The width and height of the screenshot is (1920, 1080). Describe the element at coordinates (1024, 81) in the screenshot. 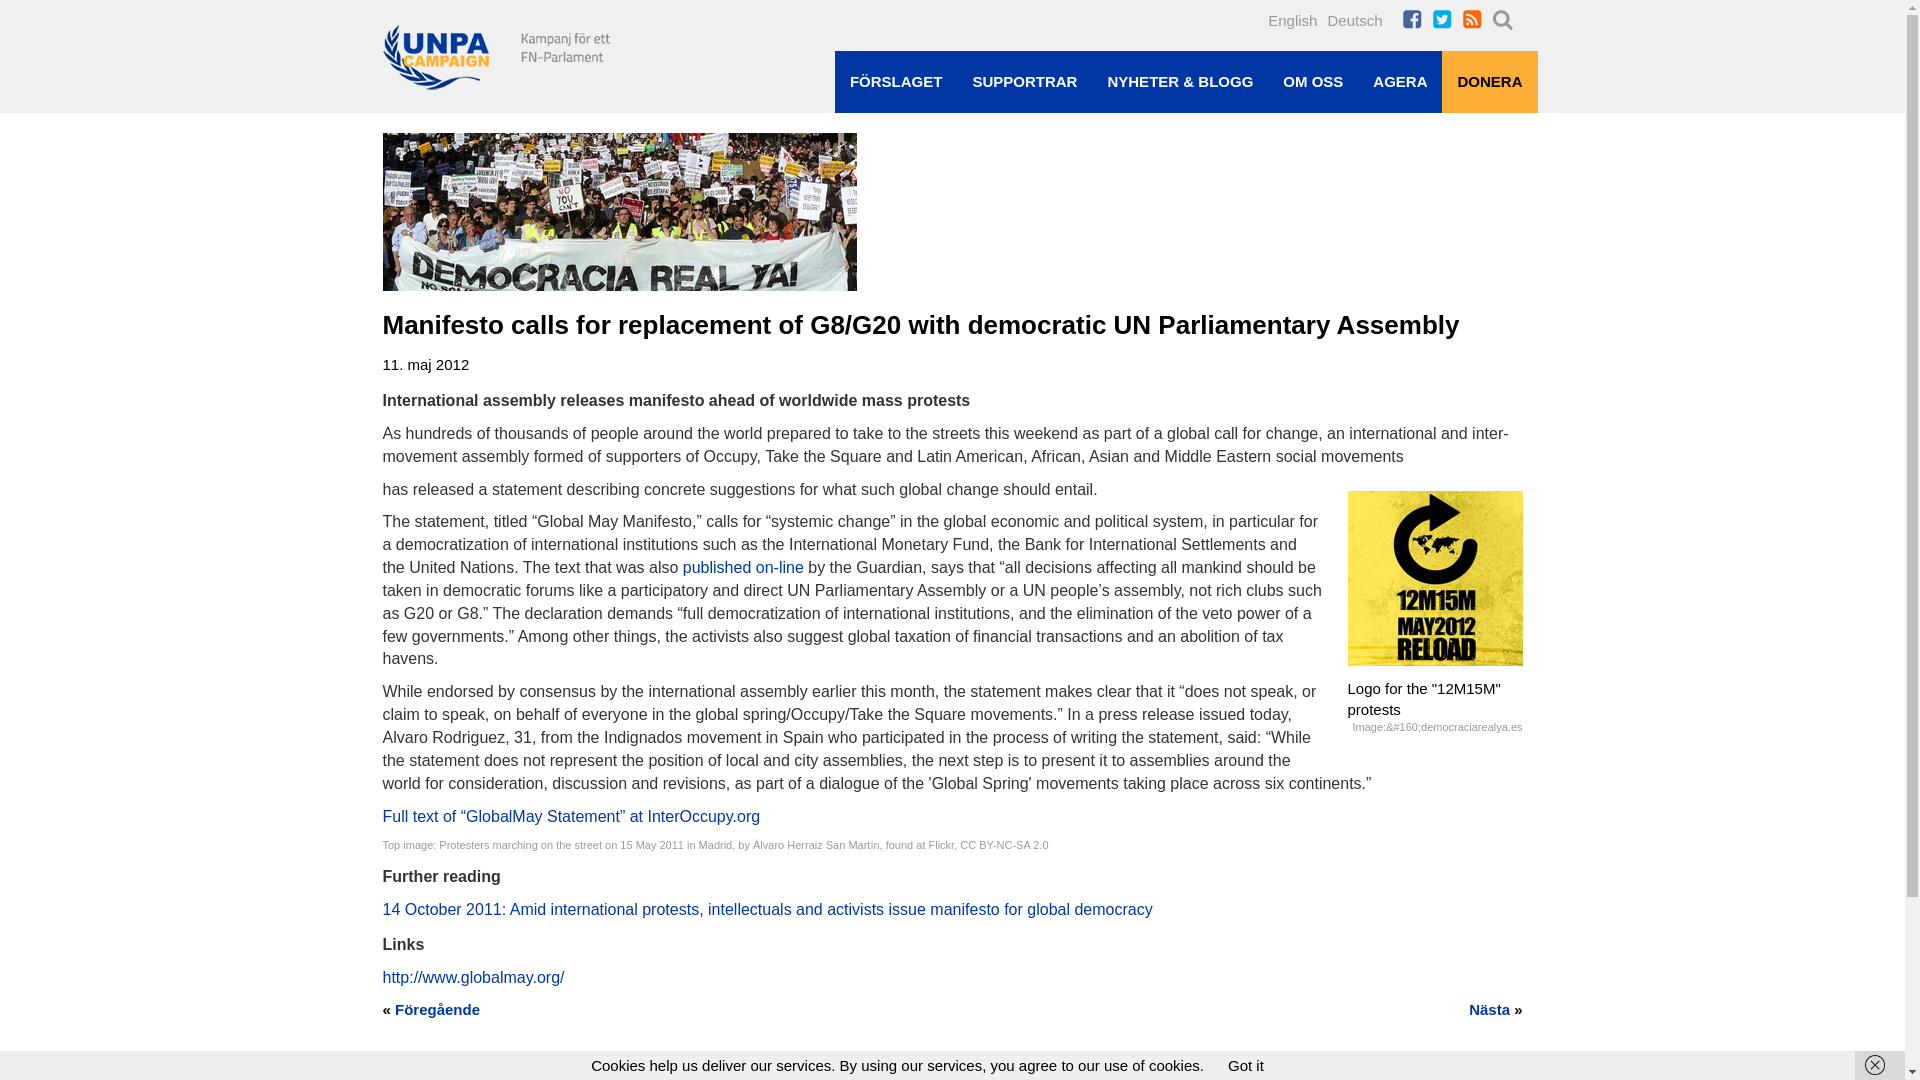

I see `SUPPORTRAR` at that location.